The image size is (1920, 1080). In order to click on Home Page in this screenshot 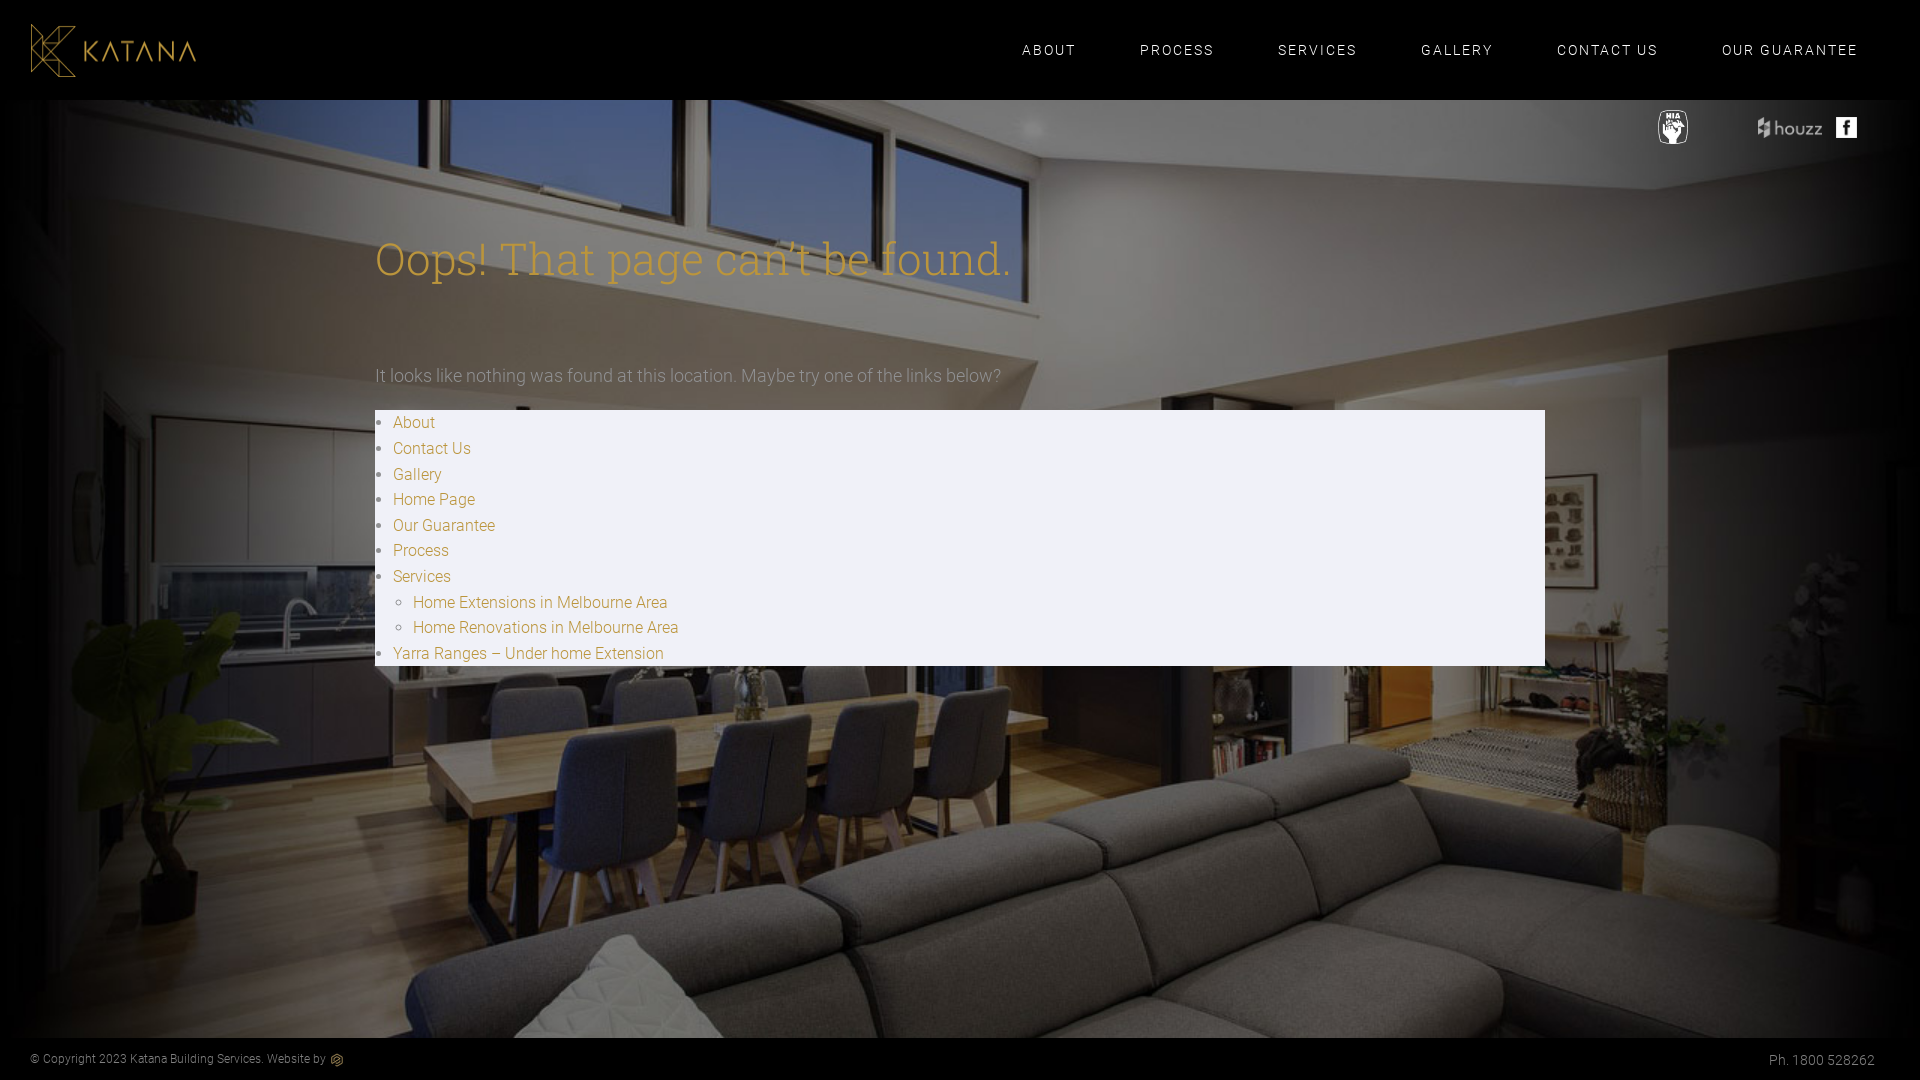, I will do `click(434, 499)`.